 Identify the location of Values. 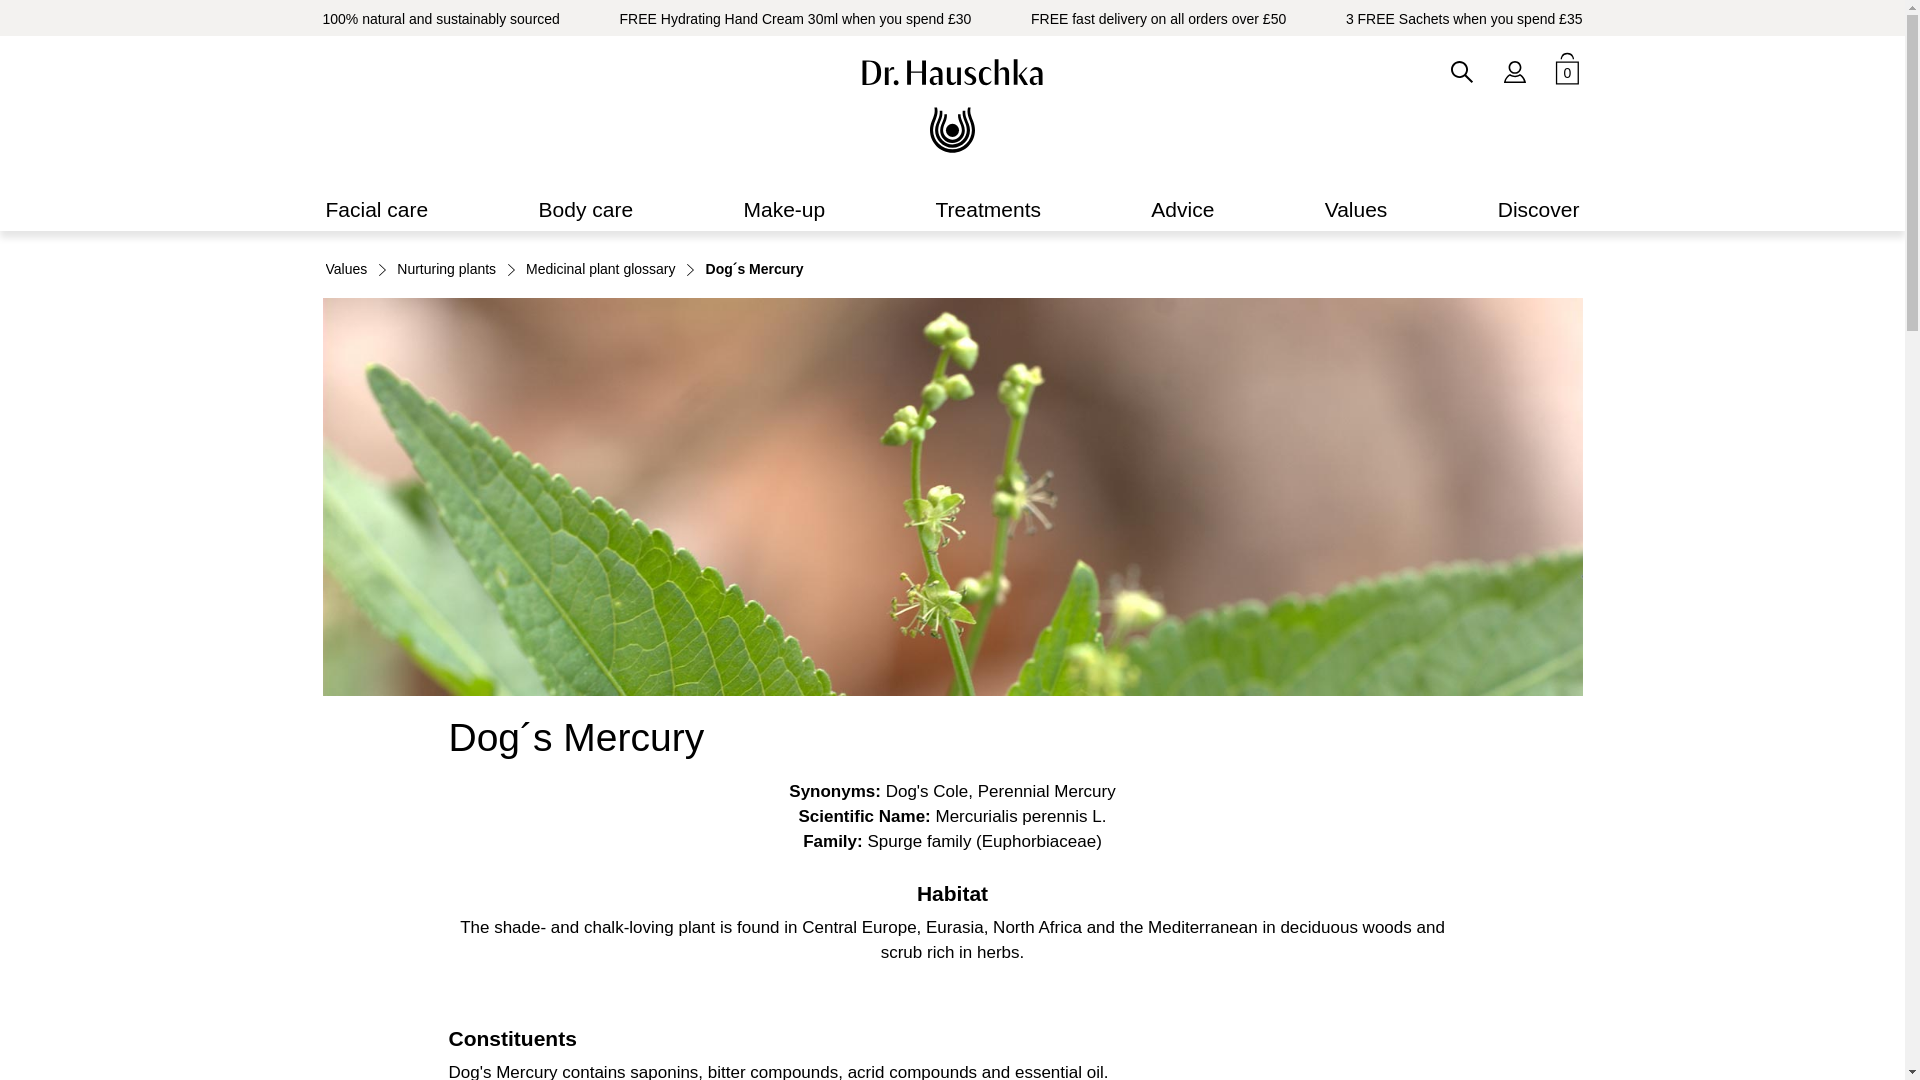
(1356, 210).